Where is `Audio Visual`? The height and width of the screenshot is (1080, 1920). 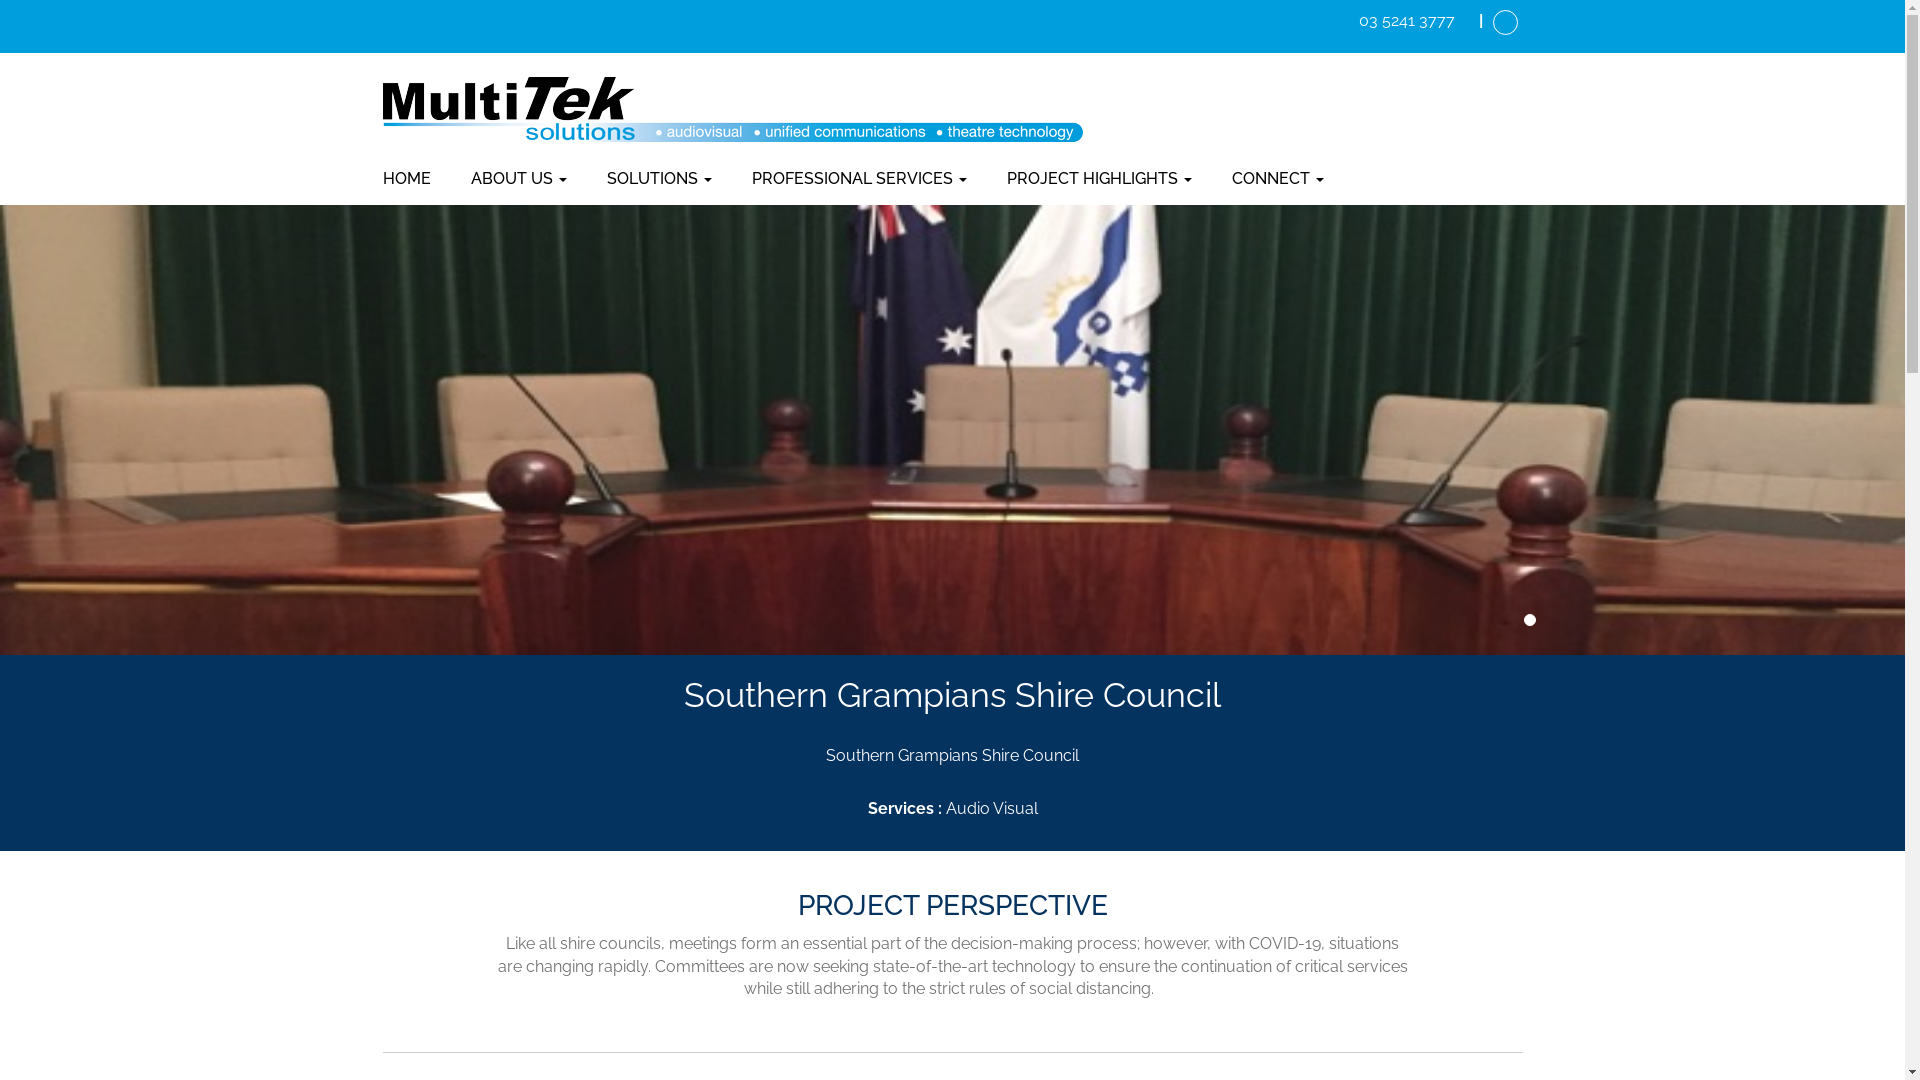 Audio Visual is located at coordinates (992, 808).